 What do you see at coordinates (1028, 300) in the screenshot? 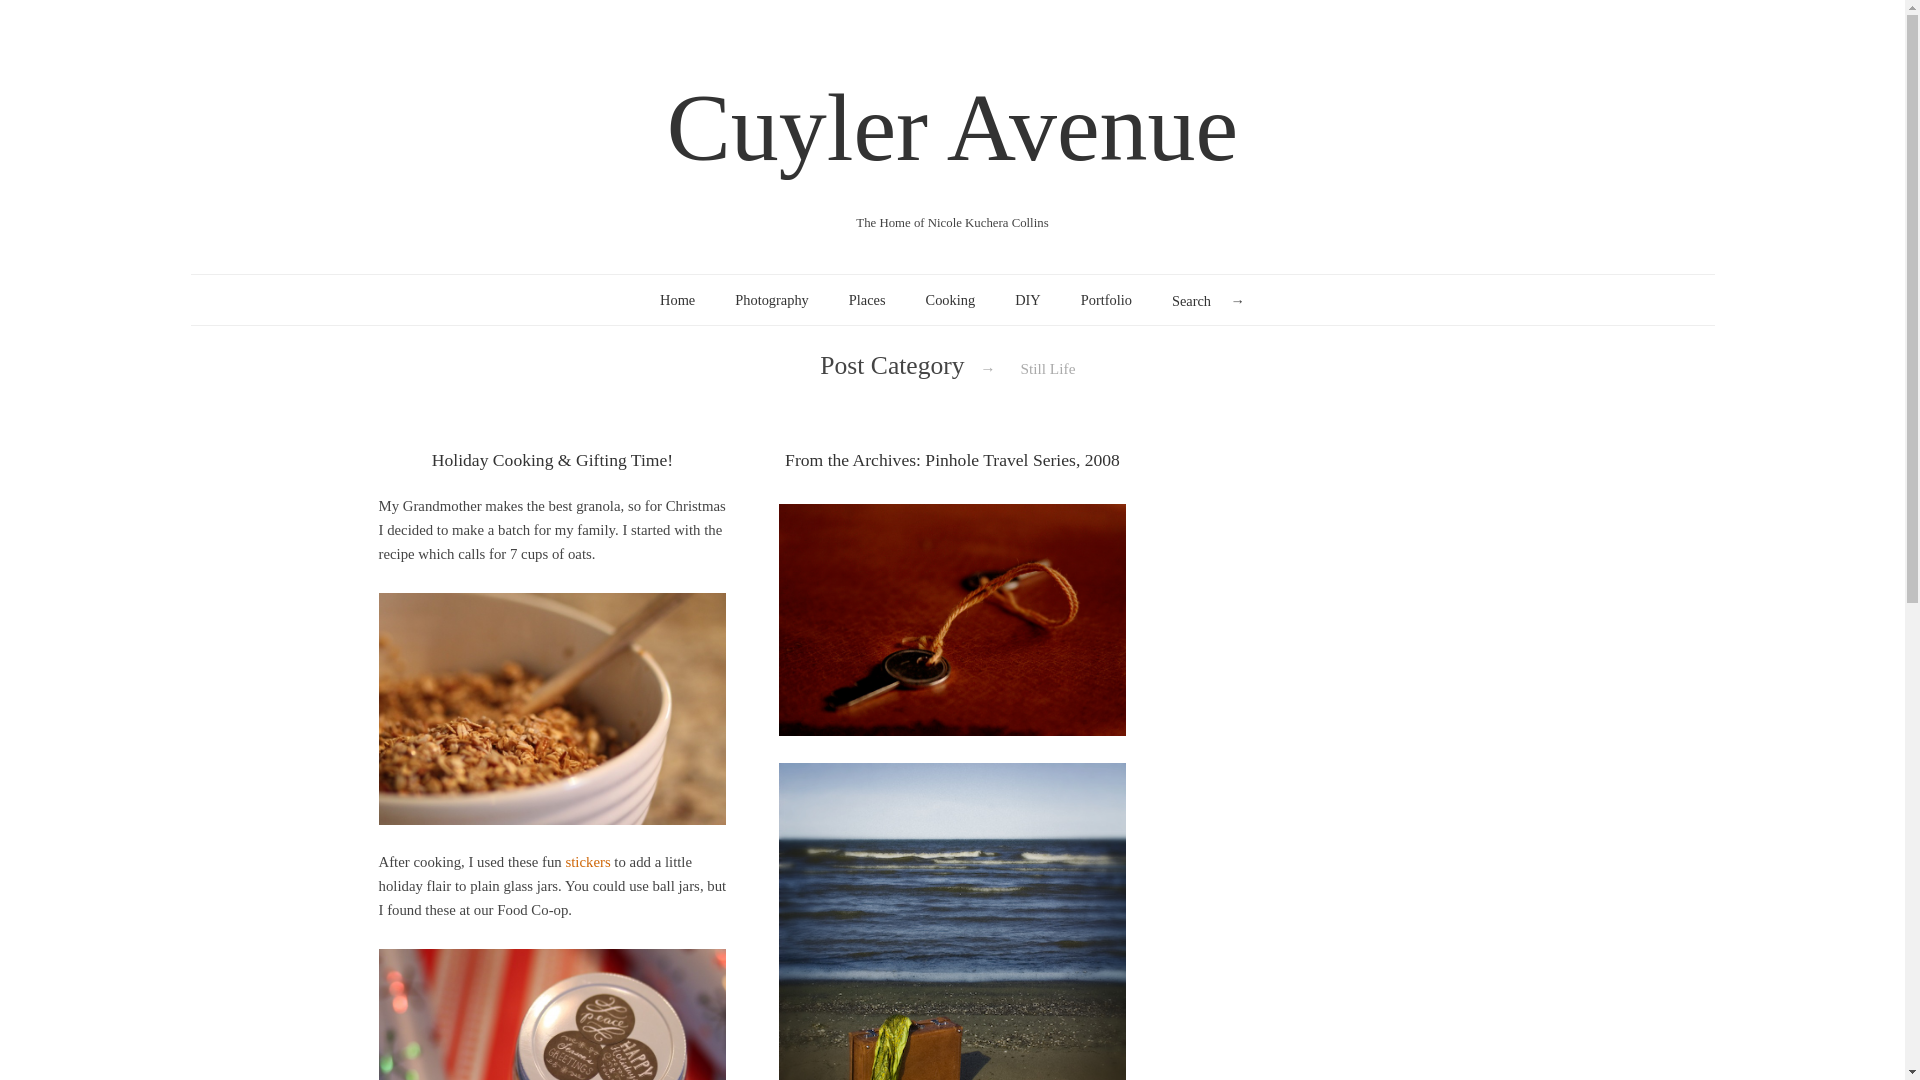
I see `DIY` at bounding box center [1028, 300].